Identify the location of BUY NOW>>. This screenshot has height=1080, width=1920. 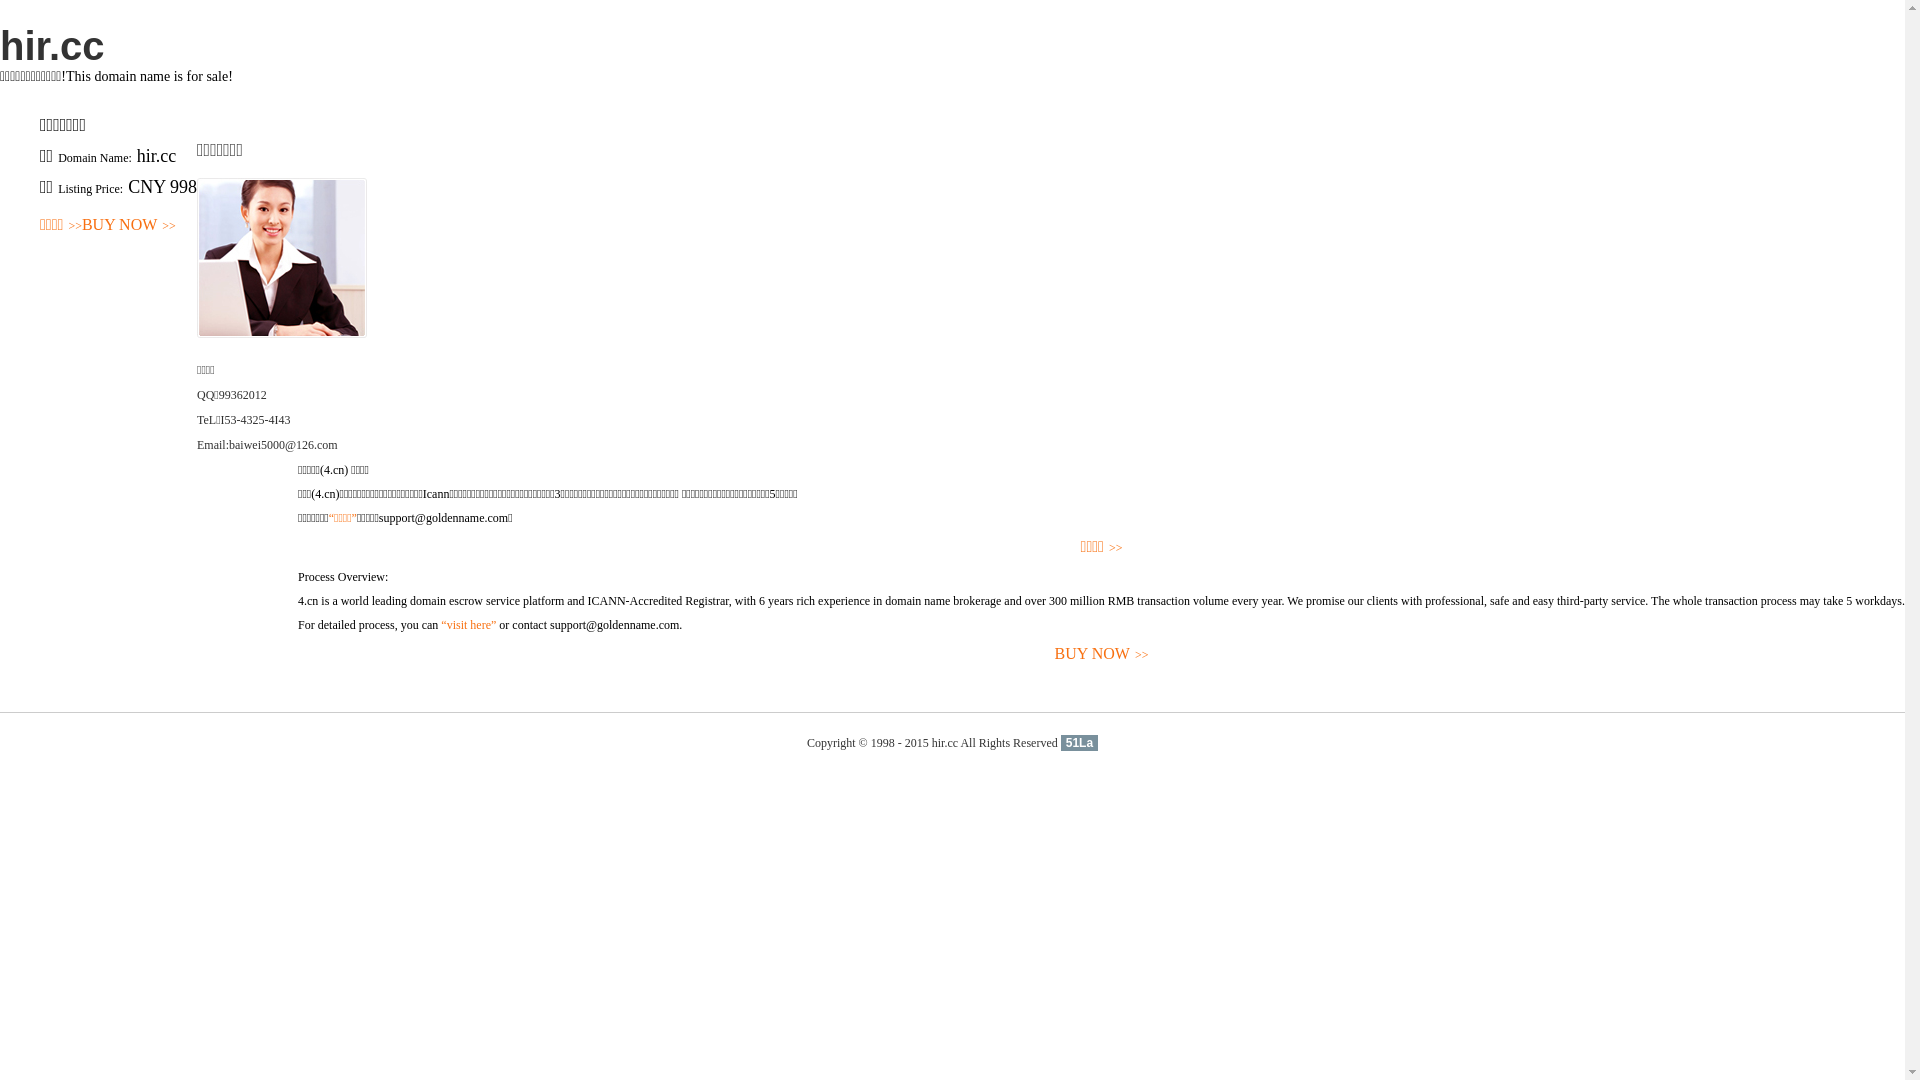
(1102, 654).